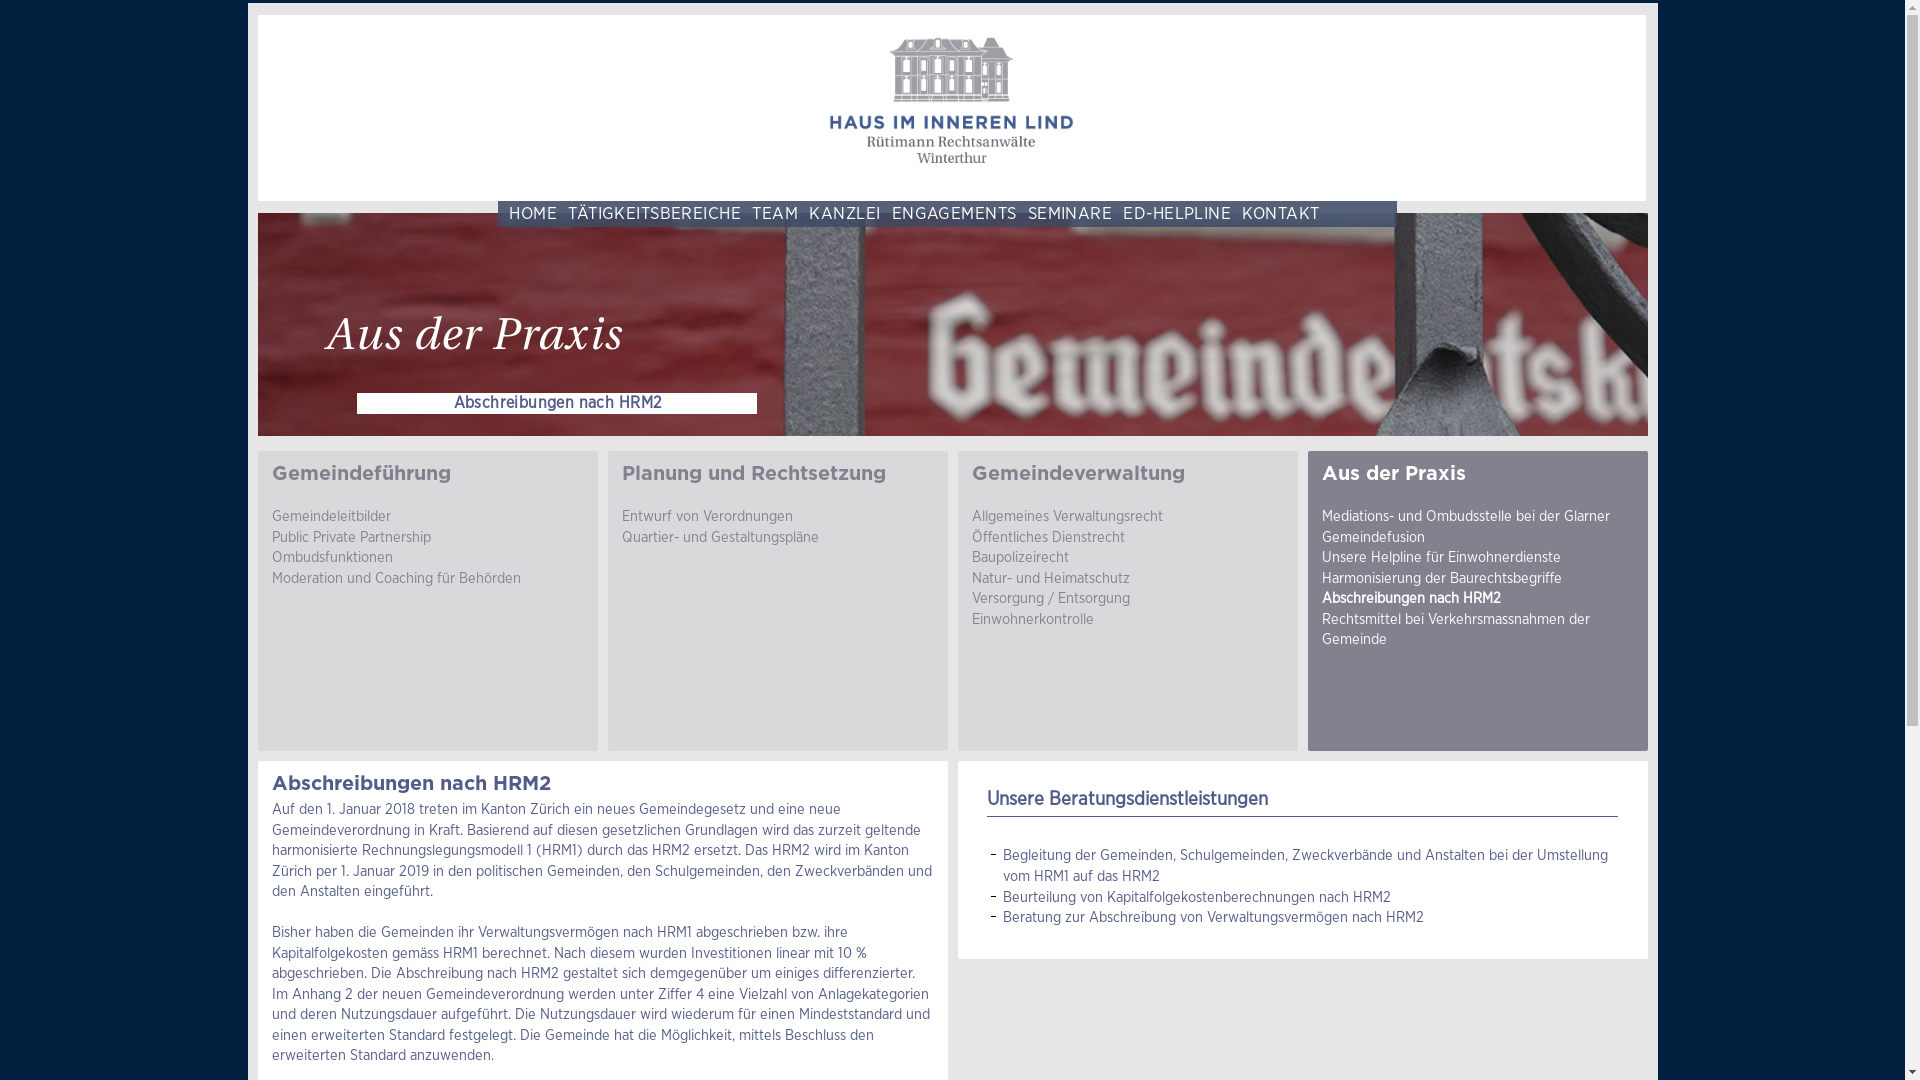  I want to click on Abschreibungen nach HRM2, so click(1412, 598).